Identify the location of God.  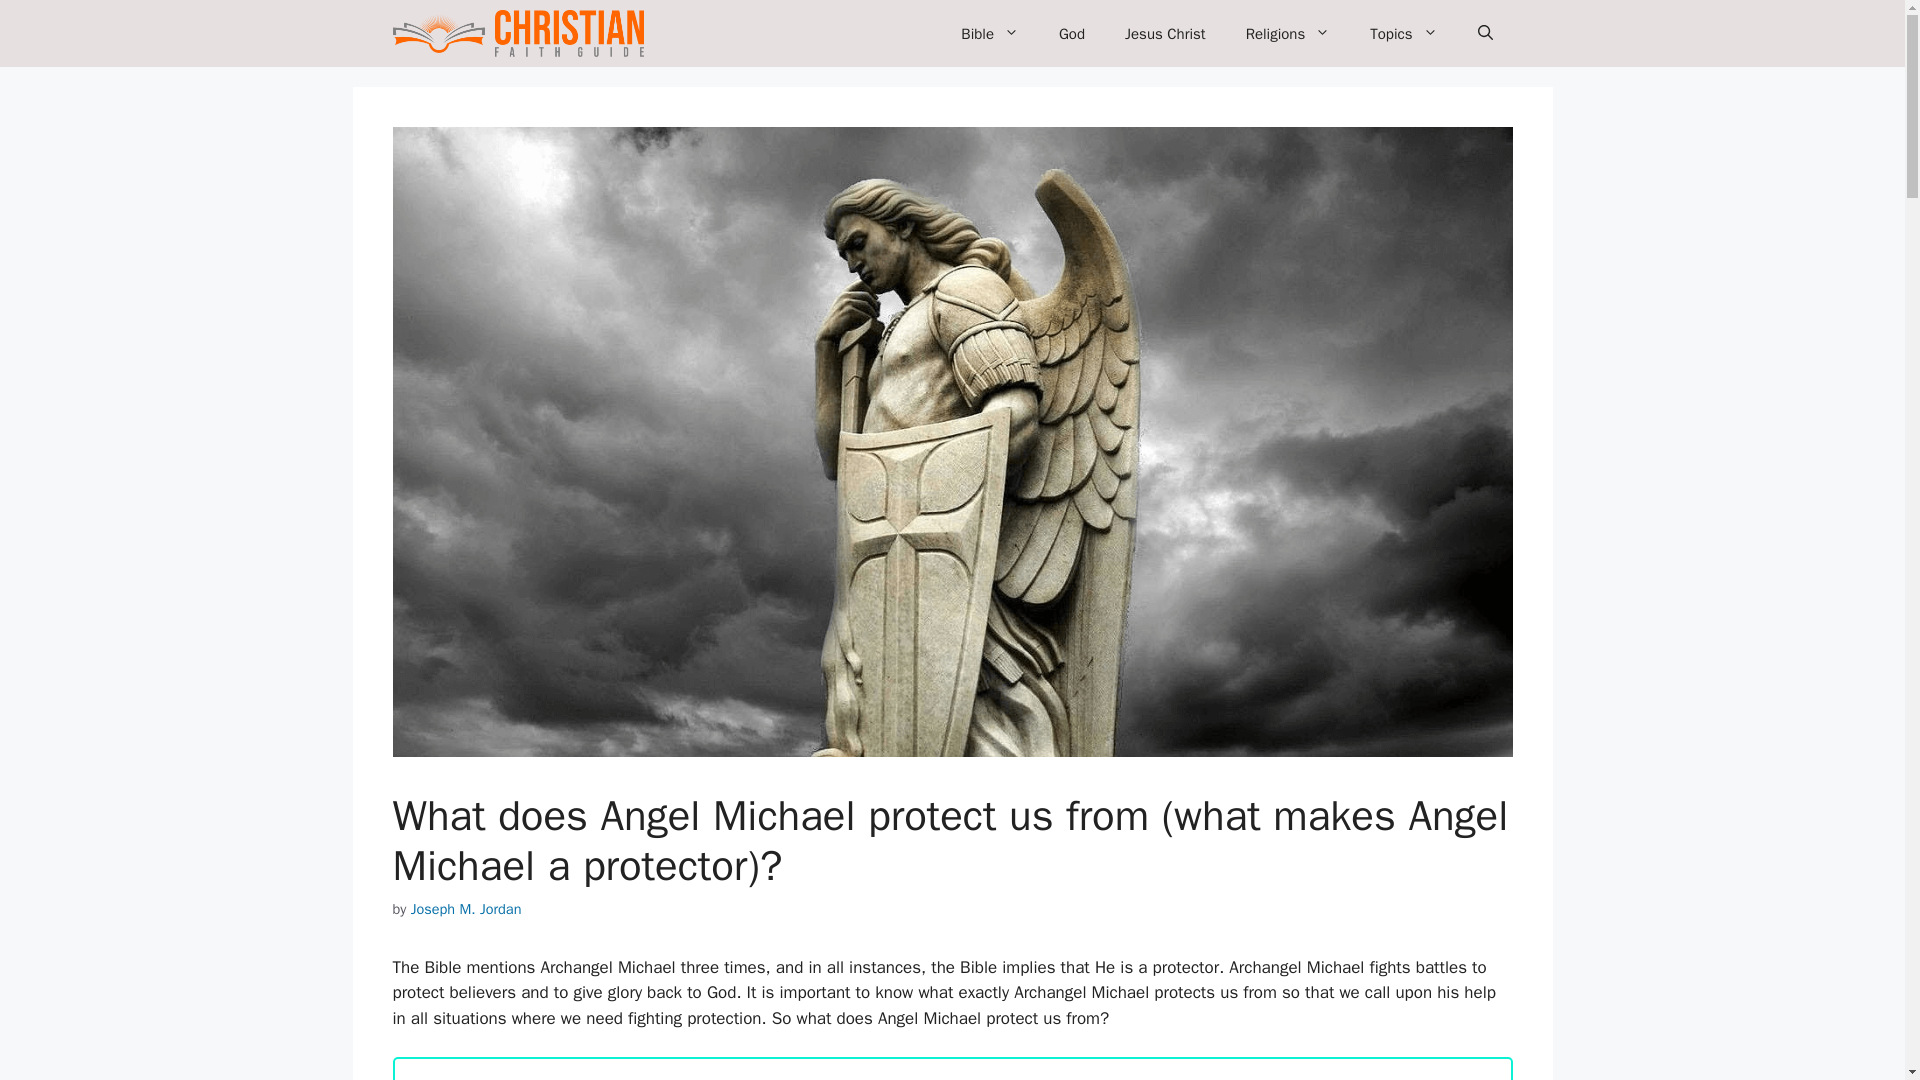
(1072, 34).